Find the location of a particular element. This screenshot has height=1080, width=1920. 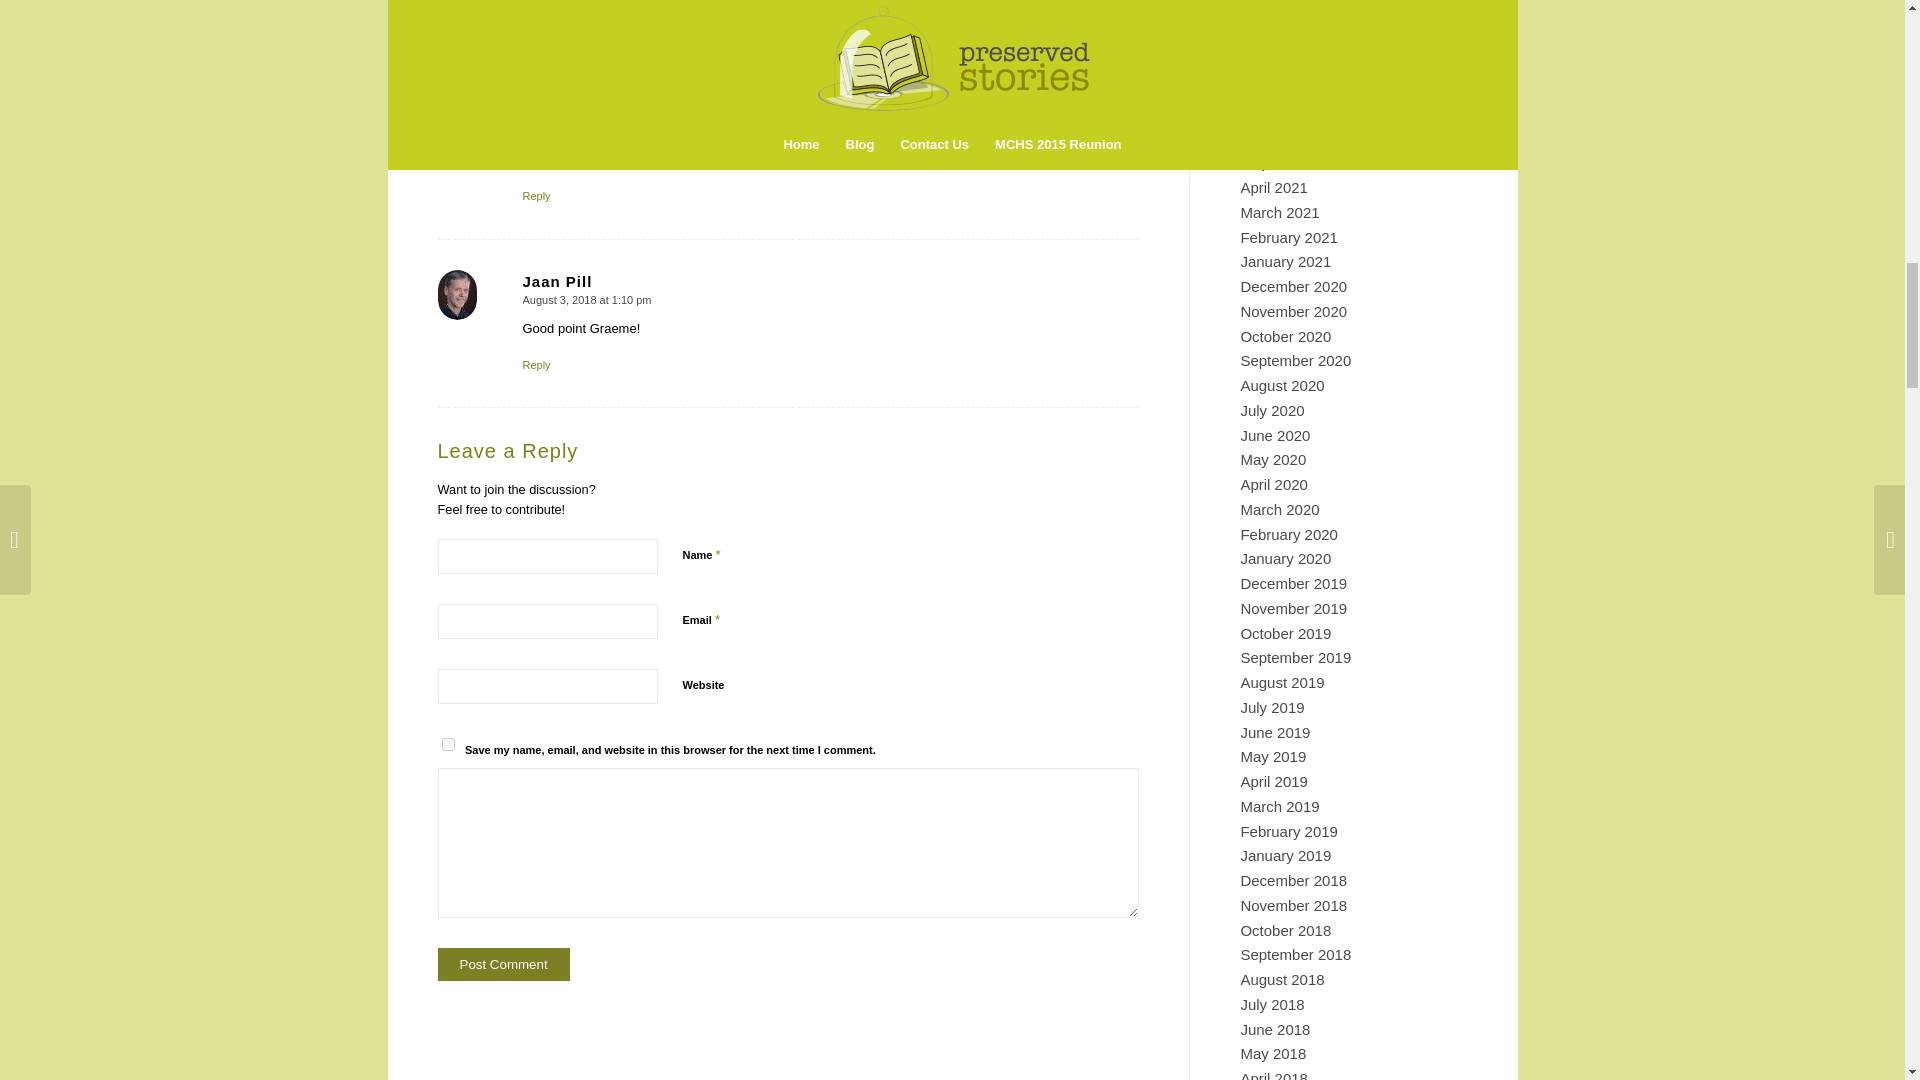

Post Comment is located at coordinates (504, 964).